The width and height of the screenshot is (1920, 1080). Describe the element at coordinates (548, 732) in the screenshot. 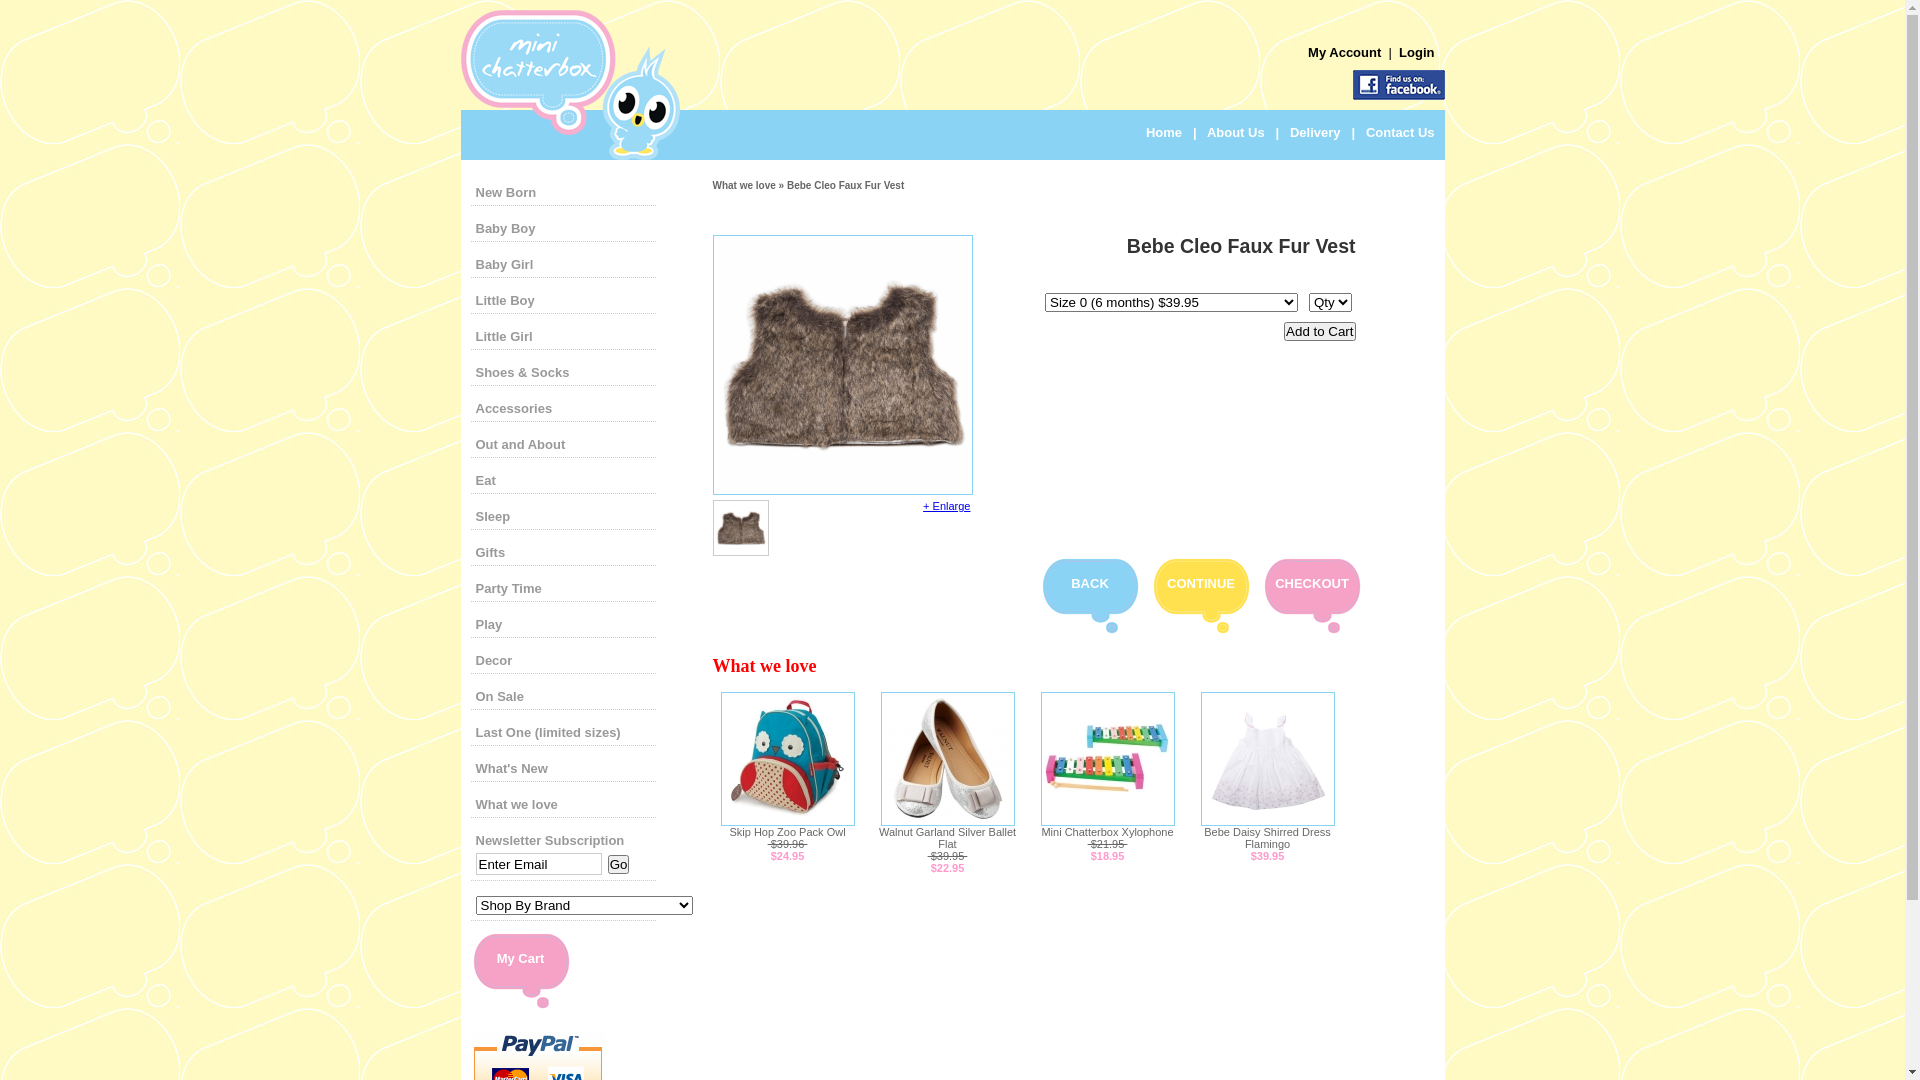

I see `Last One (limited sizes)` at that location.